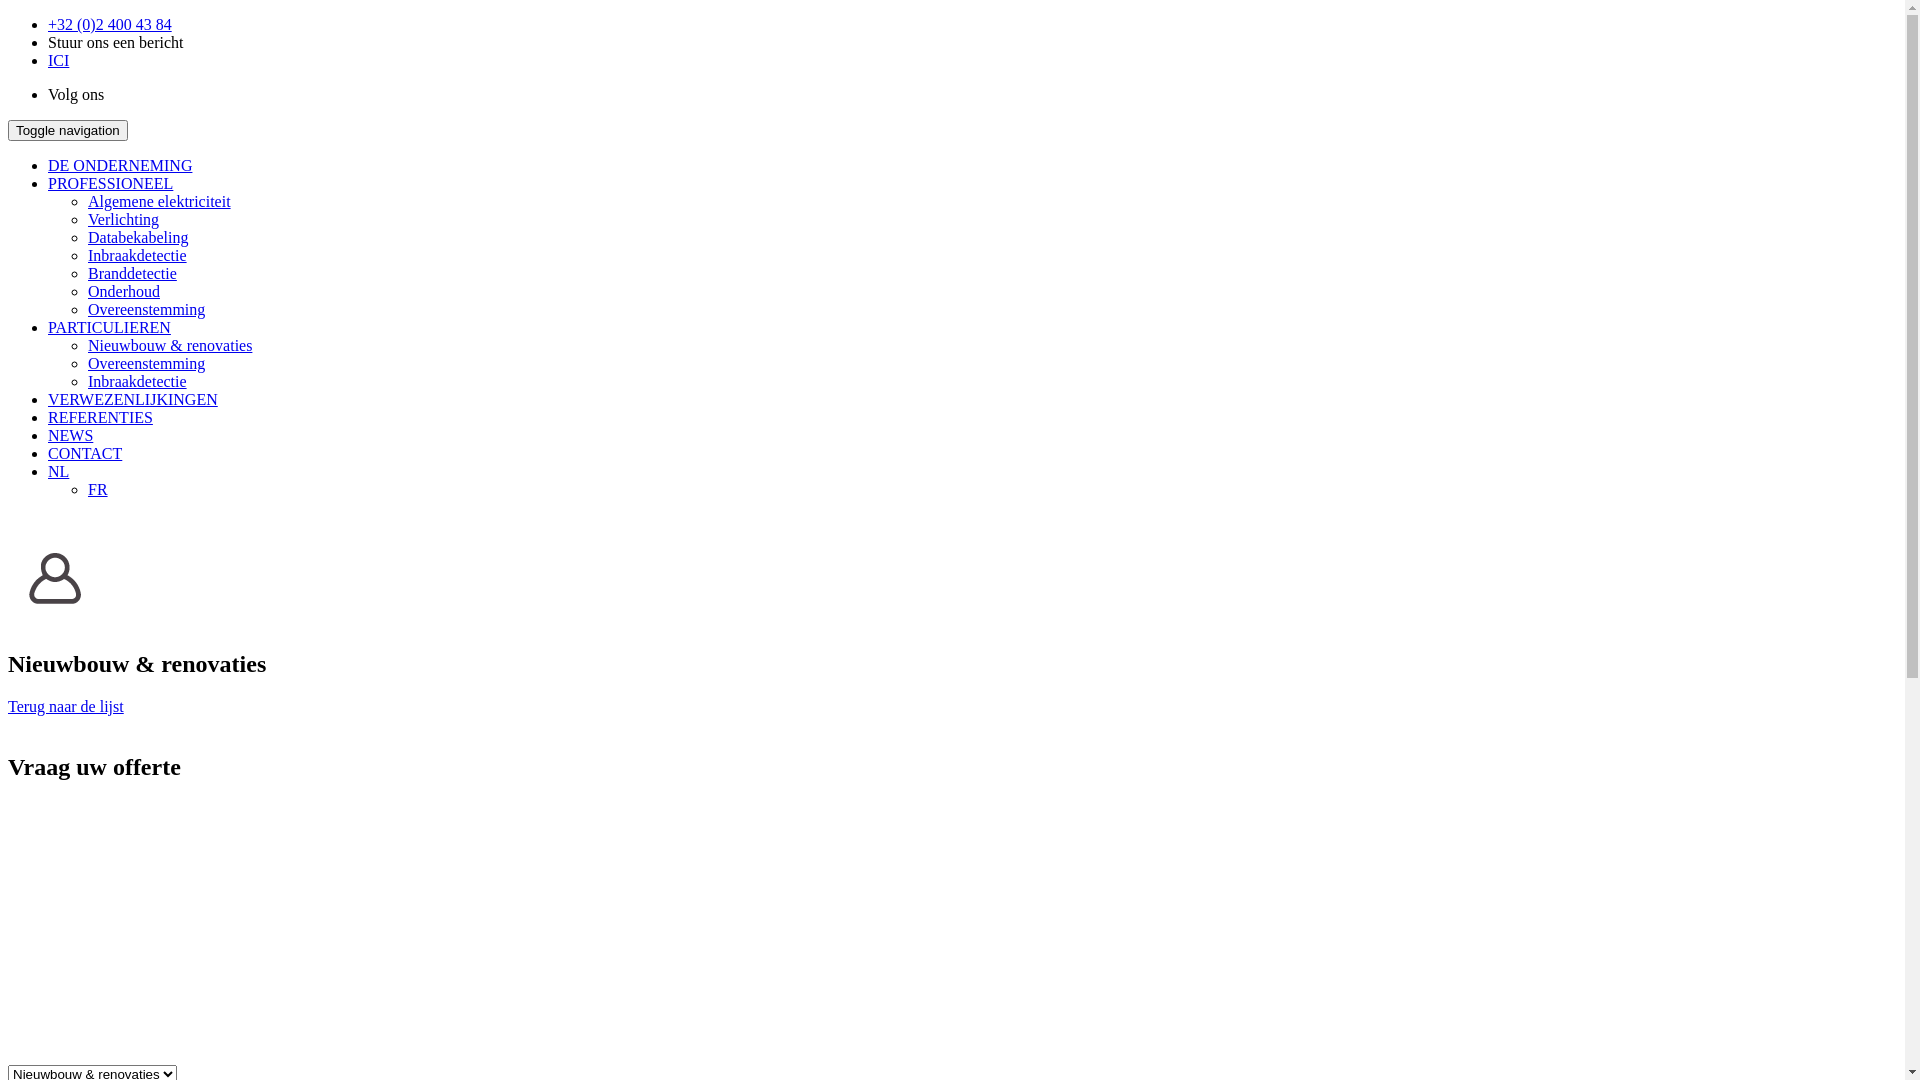 The height and width of the screenshot is (1080, 1920). What do you see at coordinates (160, 202) in the screenshot?
I see `Algemene elektriciteit` at bounding box center [160, 202].